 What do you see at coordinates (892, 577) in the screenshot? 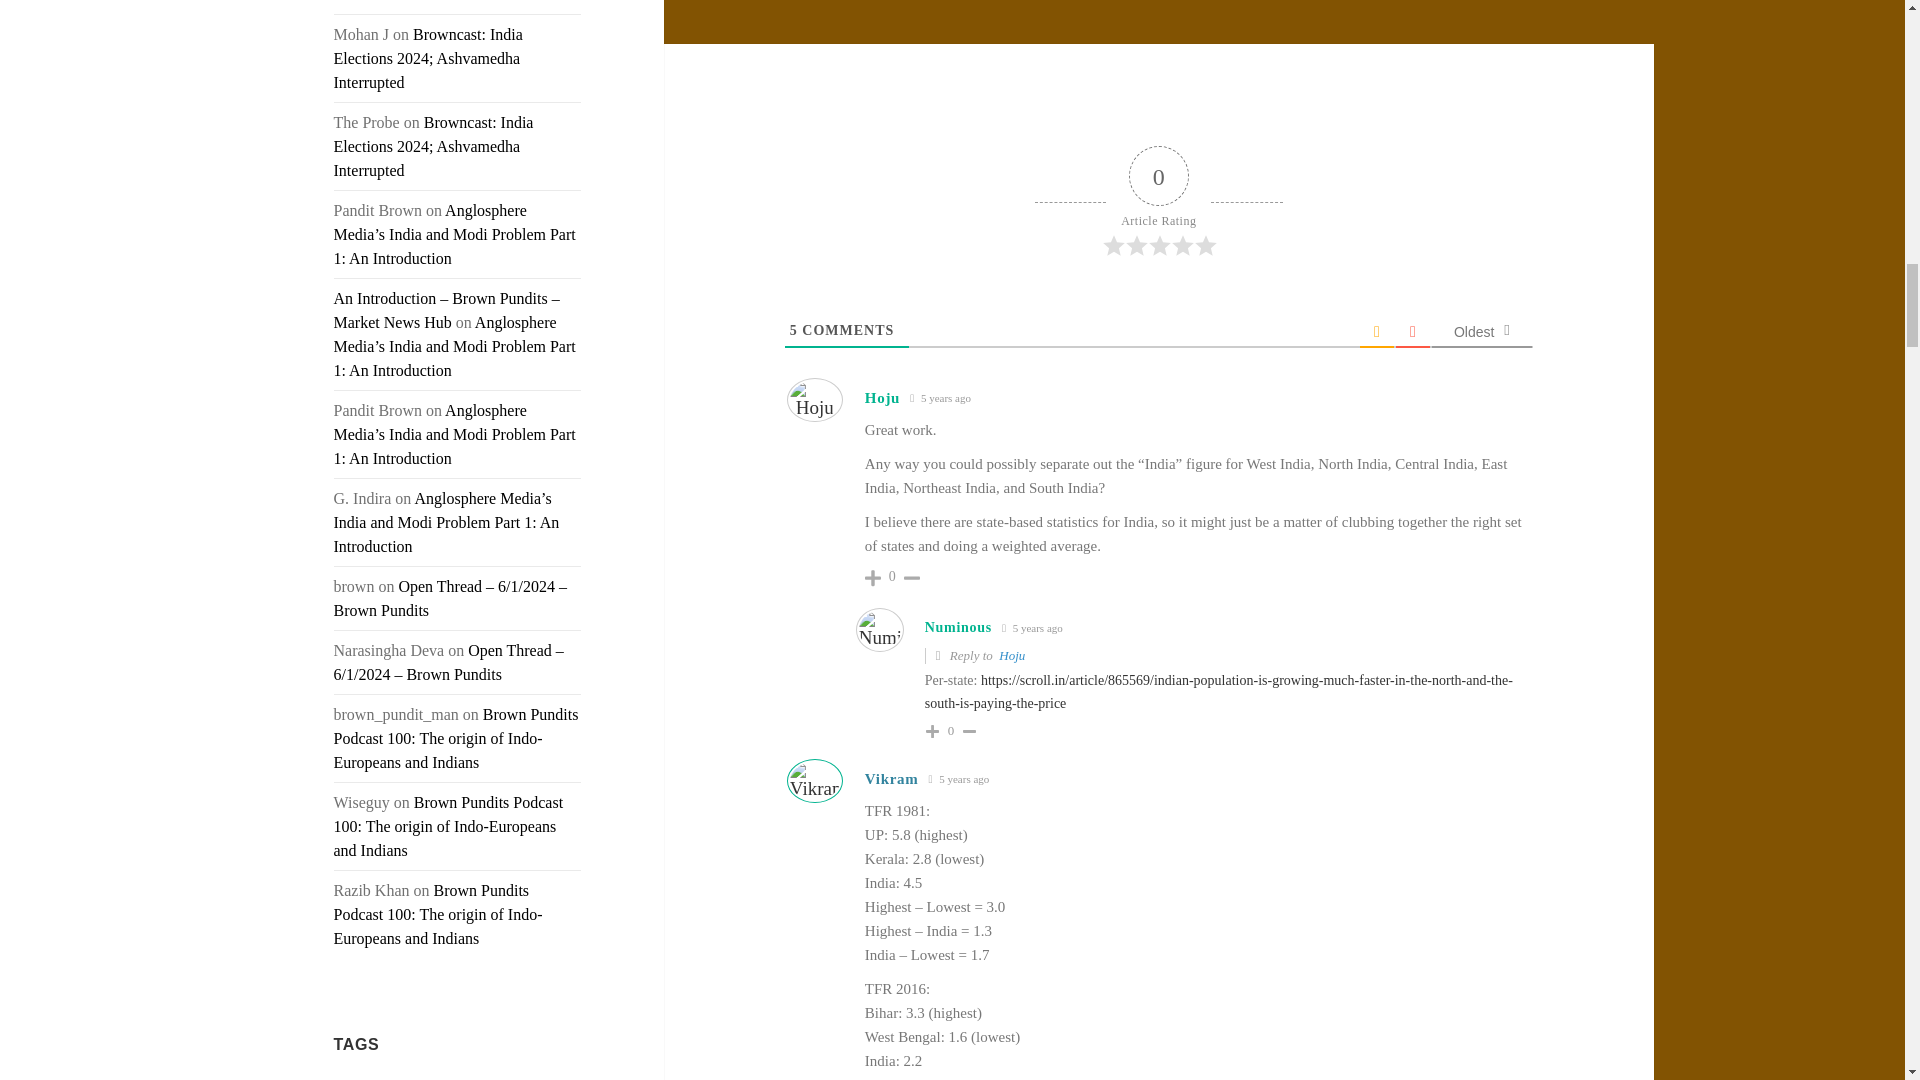
I see `0` at bounding box center [892, 577].